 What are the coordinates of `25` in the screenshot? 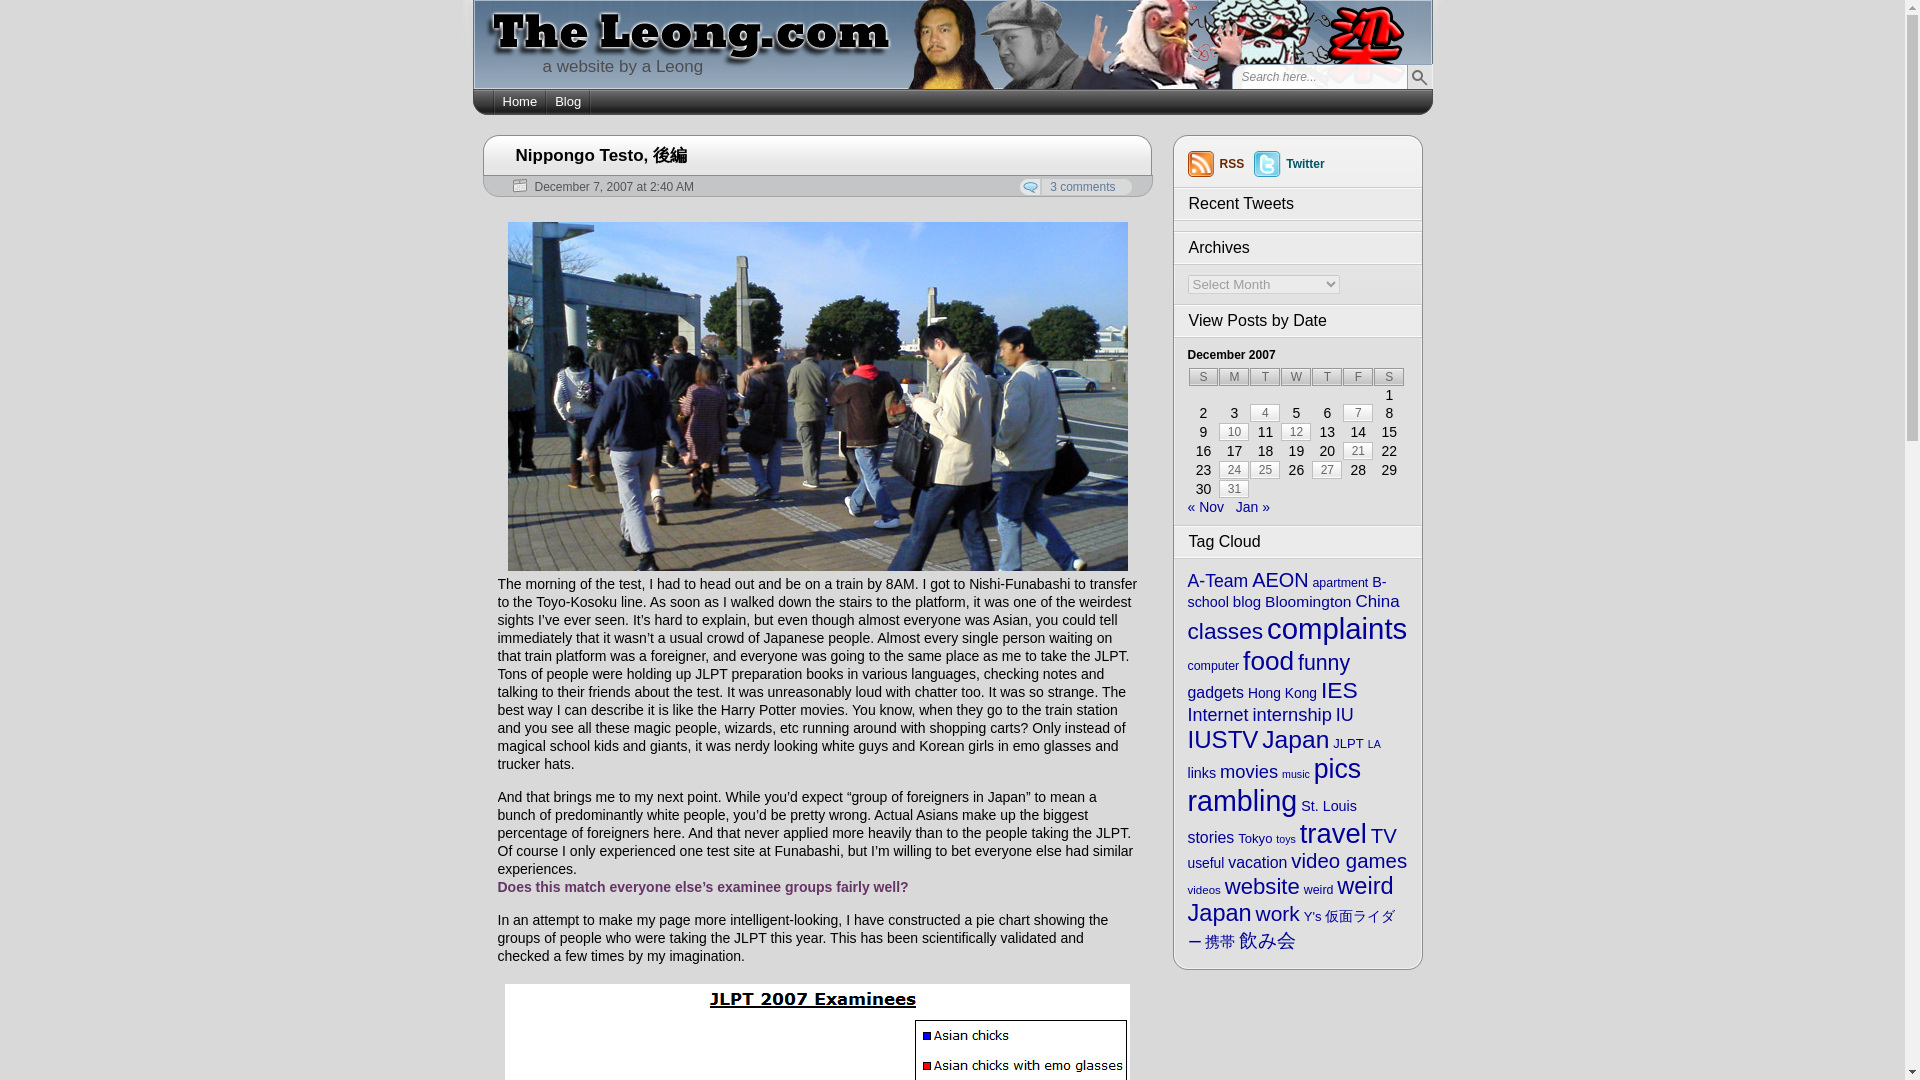 It's located at (1264, 470).